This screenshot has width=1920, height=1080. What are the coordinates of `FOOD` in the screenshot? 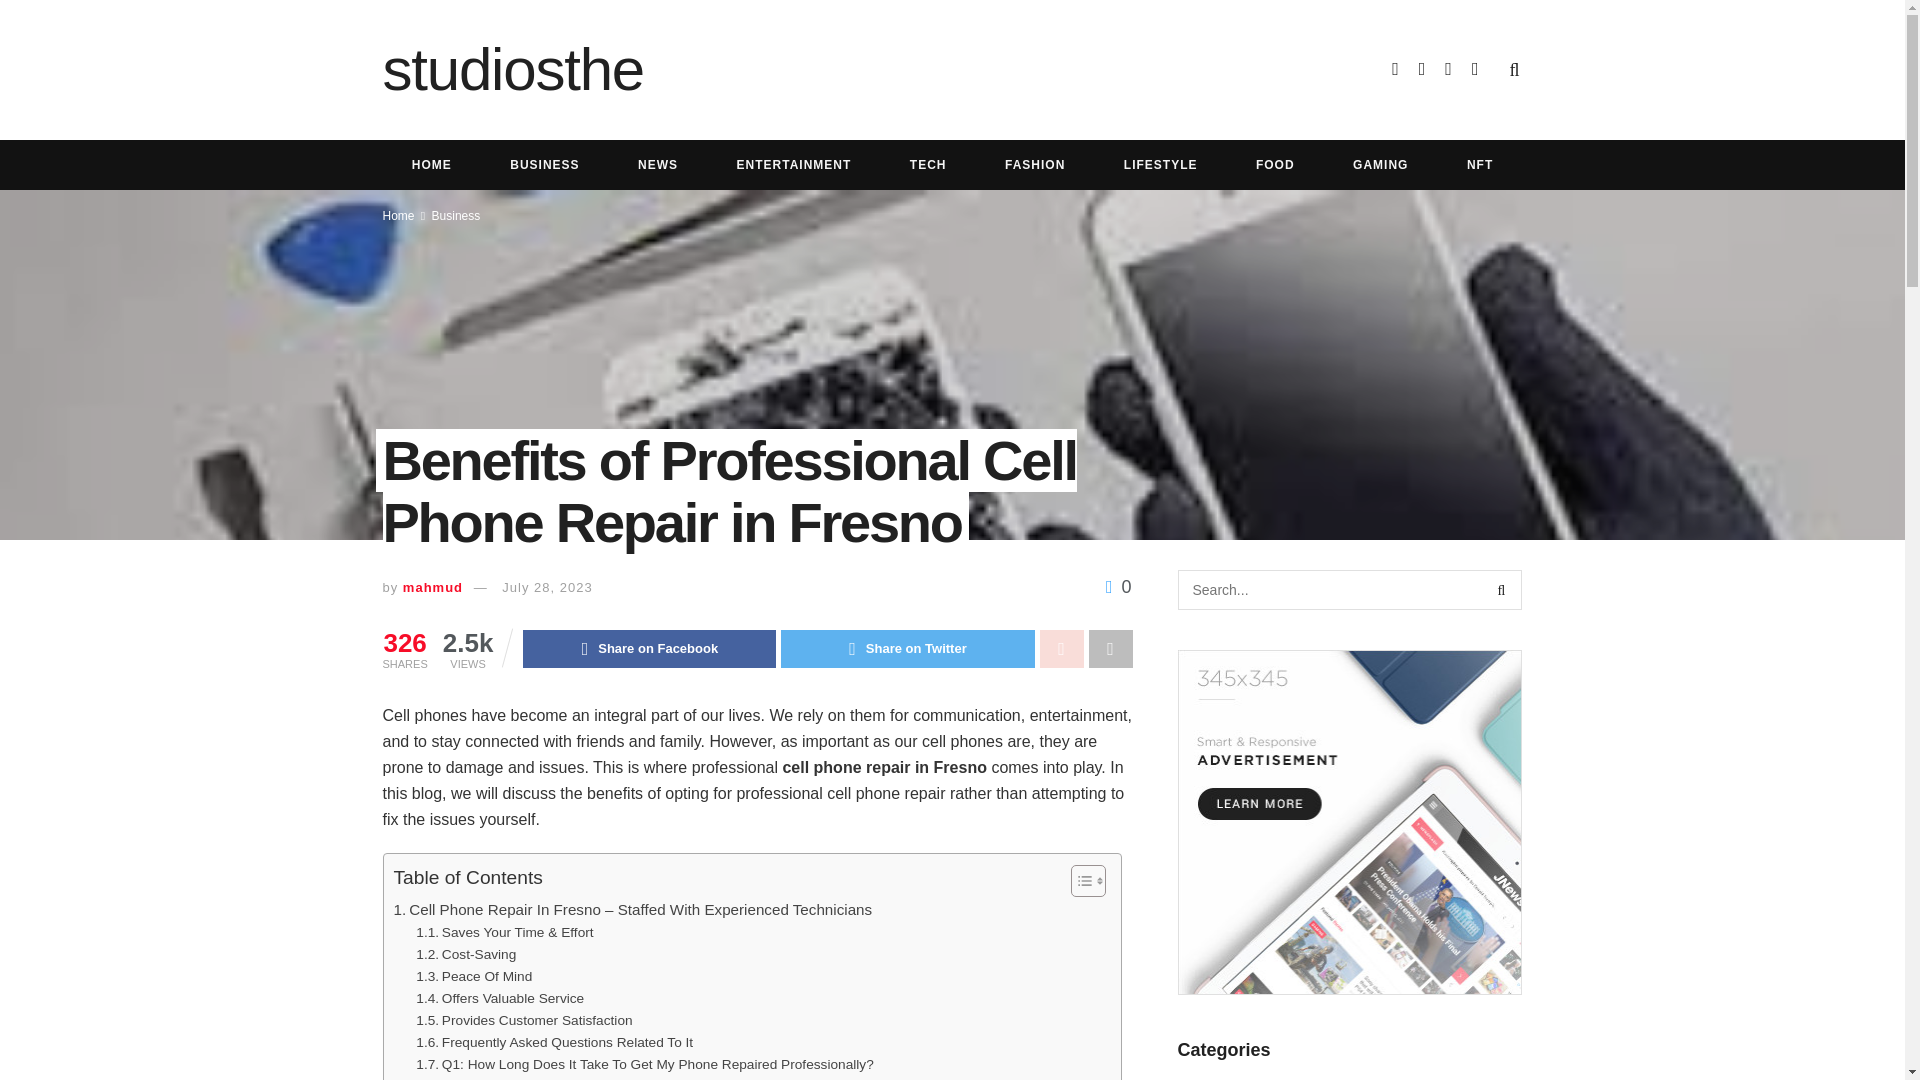 It's located at (1275, 165).